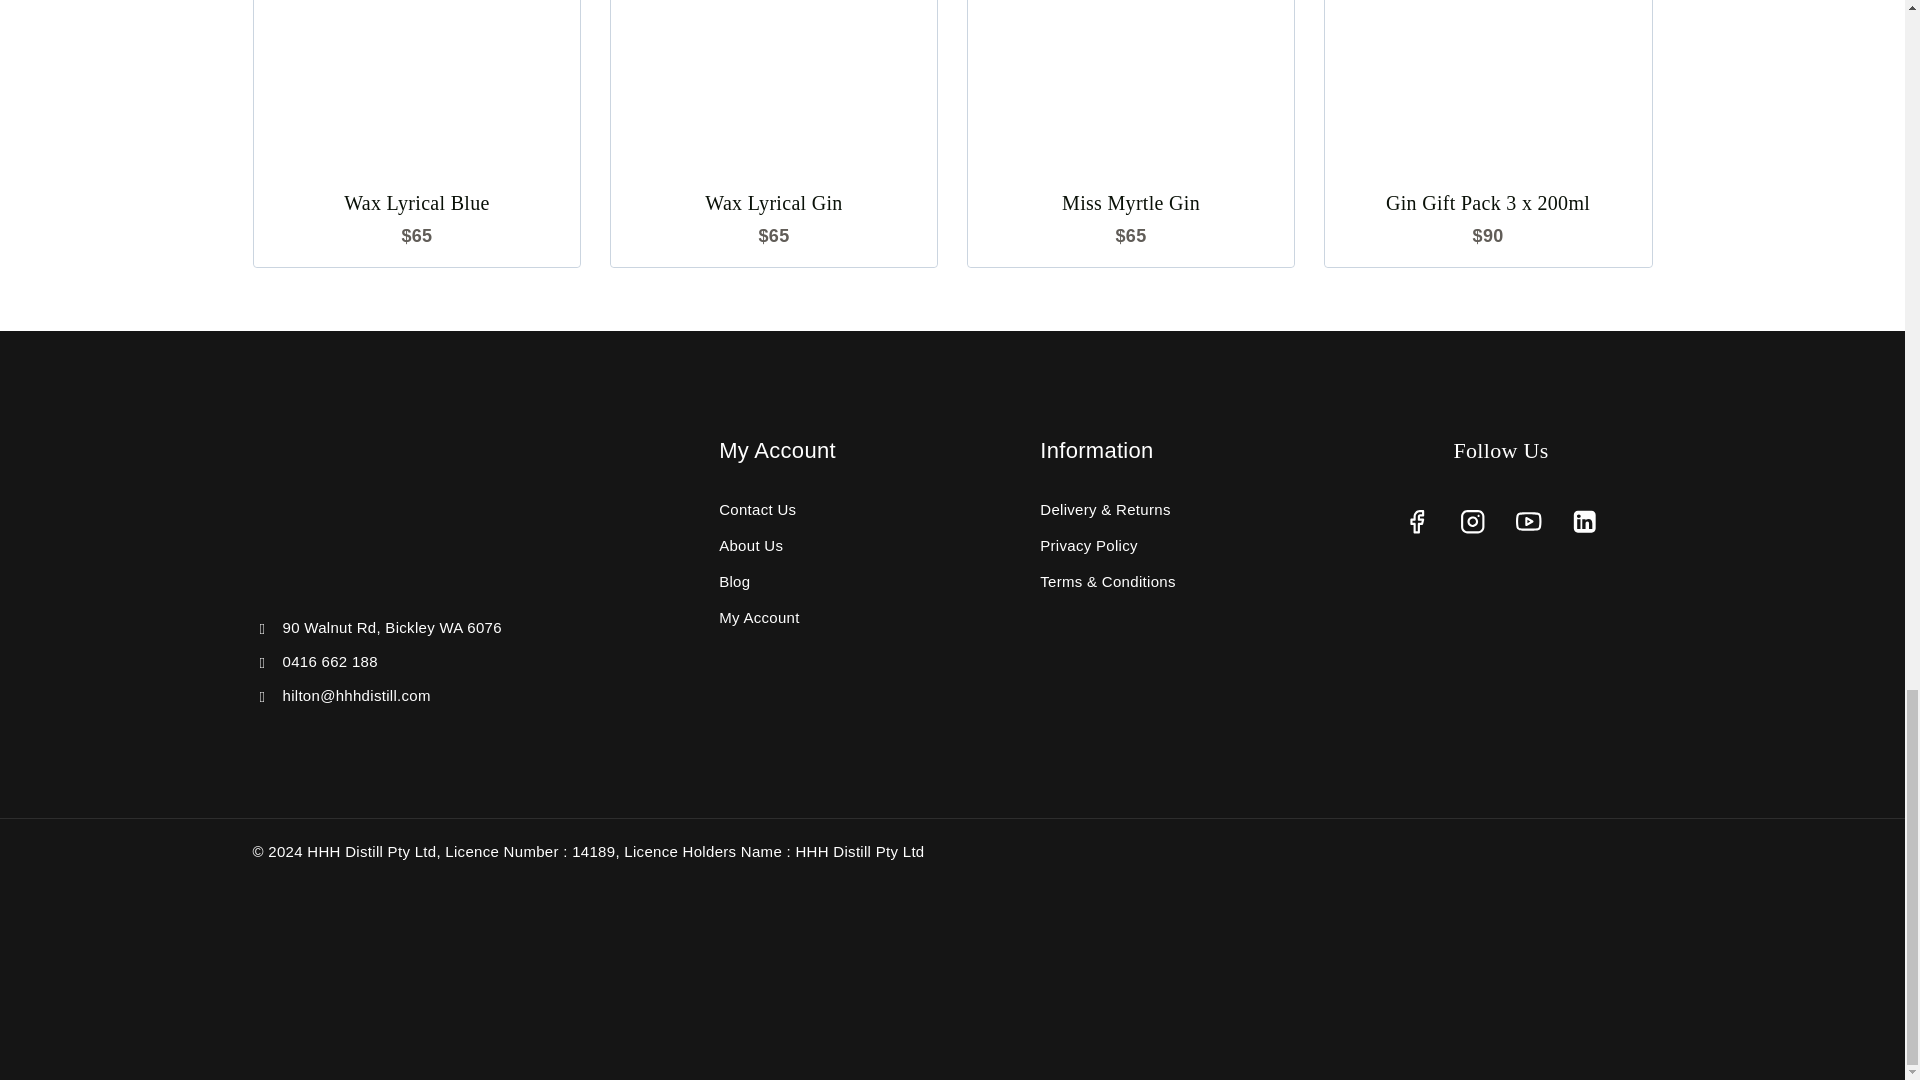 The image size is (1920, 1080). I want to click on Wax Lyrical Blue, so click(416, 202).